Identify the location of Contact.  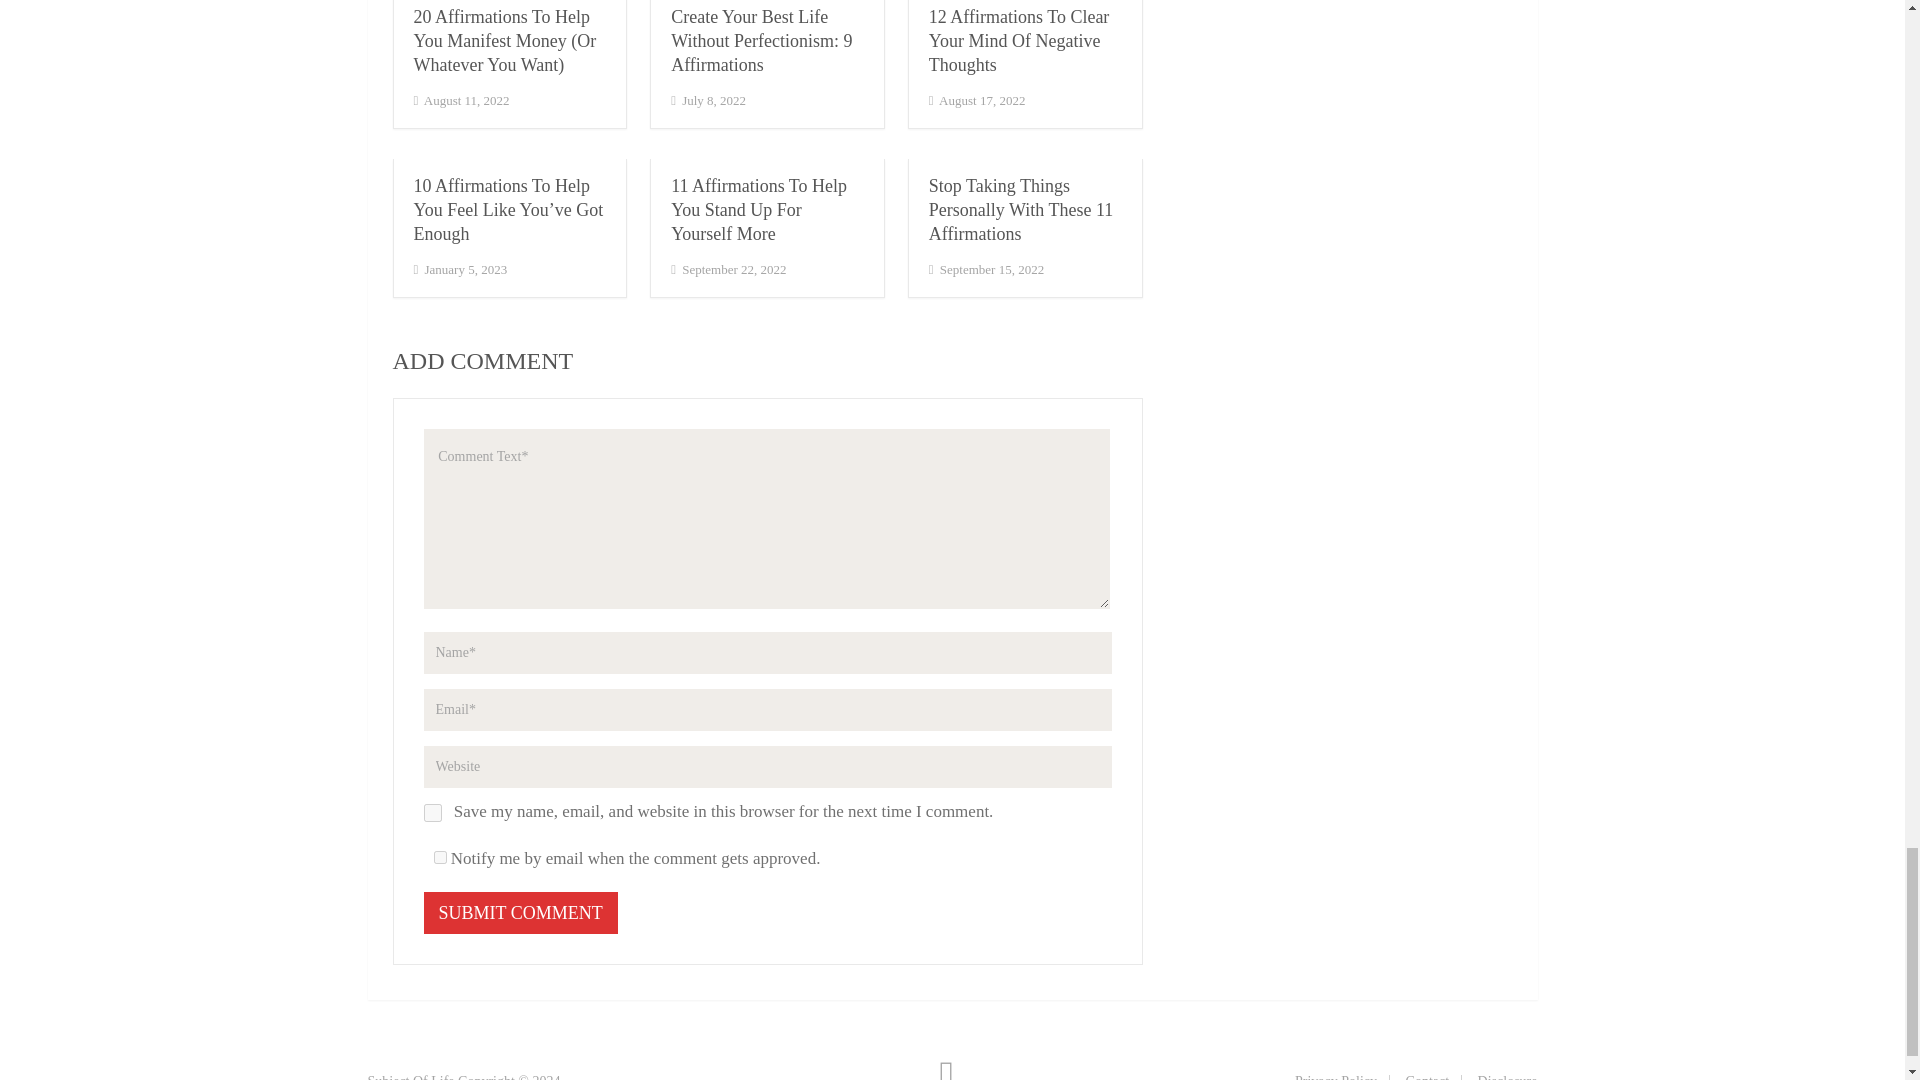
(1427, 1076).